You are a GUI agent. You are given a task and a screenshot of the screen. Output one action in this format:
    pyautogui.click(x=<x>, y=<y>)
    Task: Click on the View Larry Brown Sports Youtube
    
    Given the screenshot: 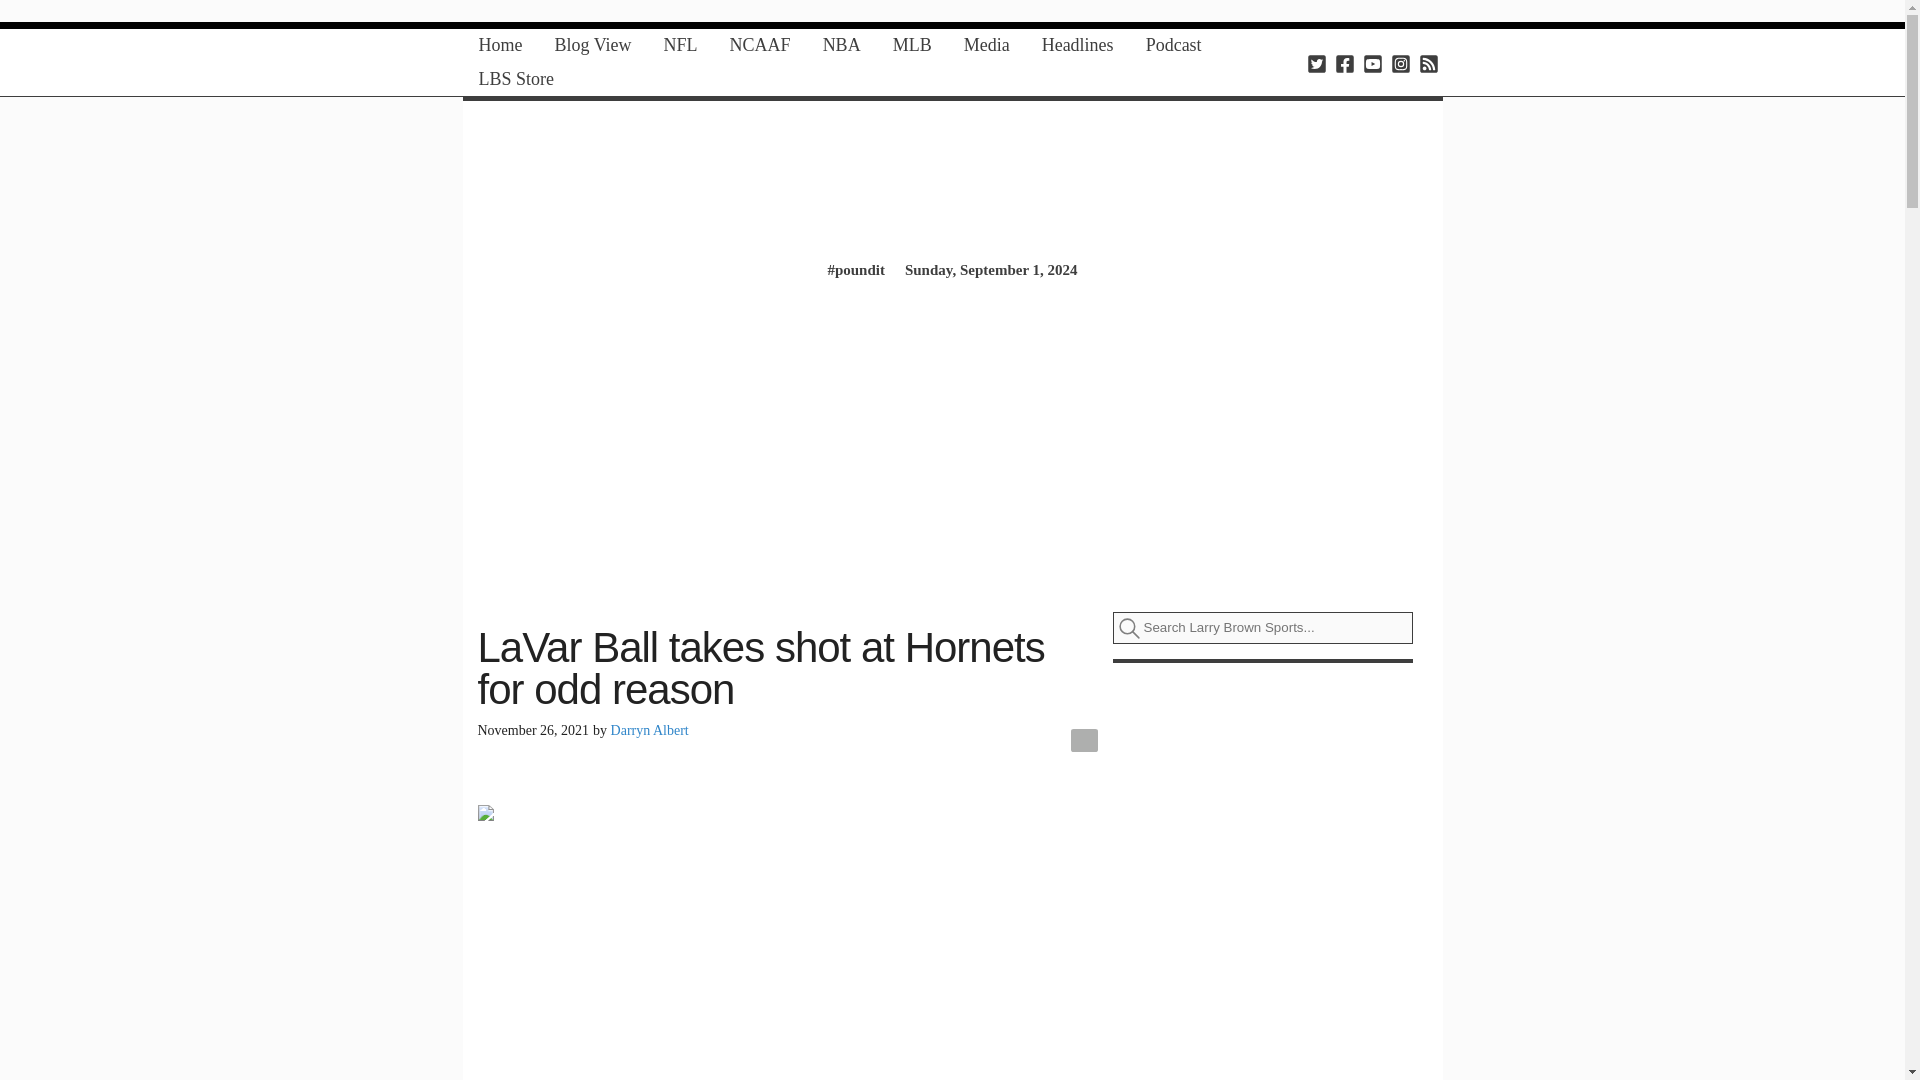 What is the action you would take?
    pyautogui.click(x=1372, y=62)
    